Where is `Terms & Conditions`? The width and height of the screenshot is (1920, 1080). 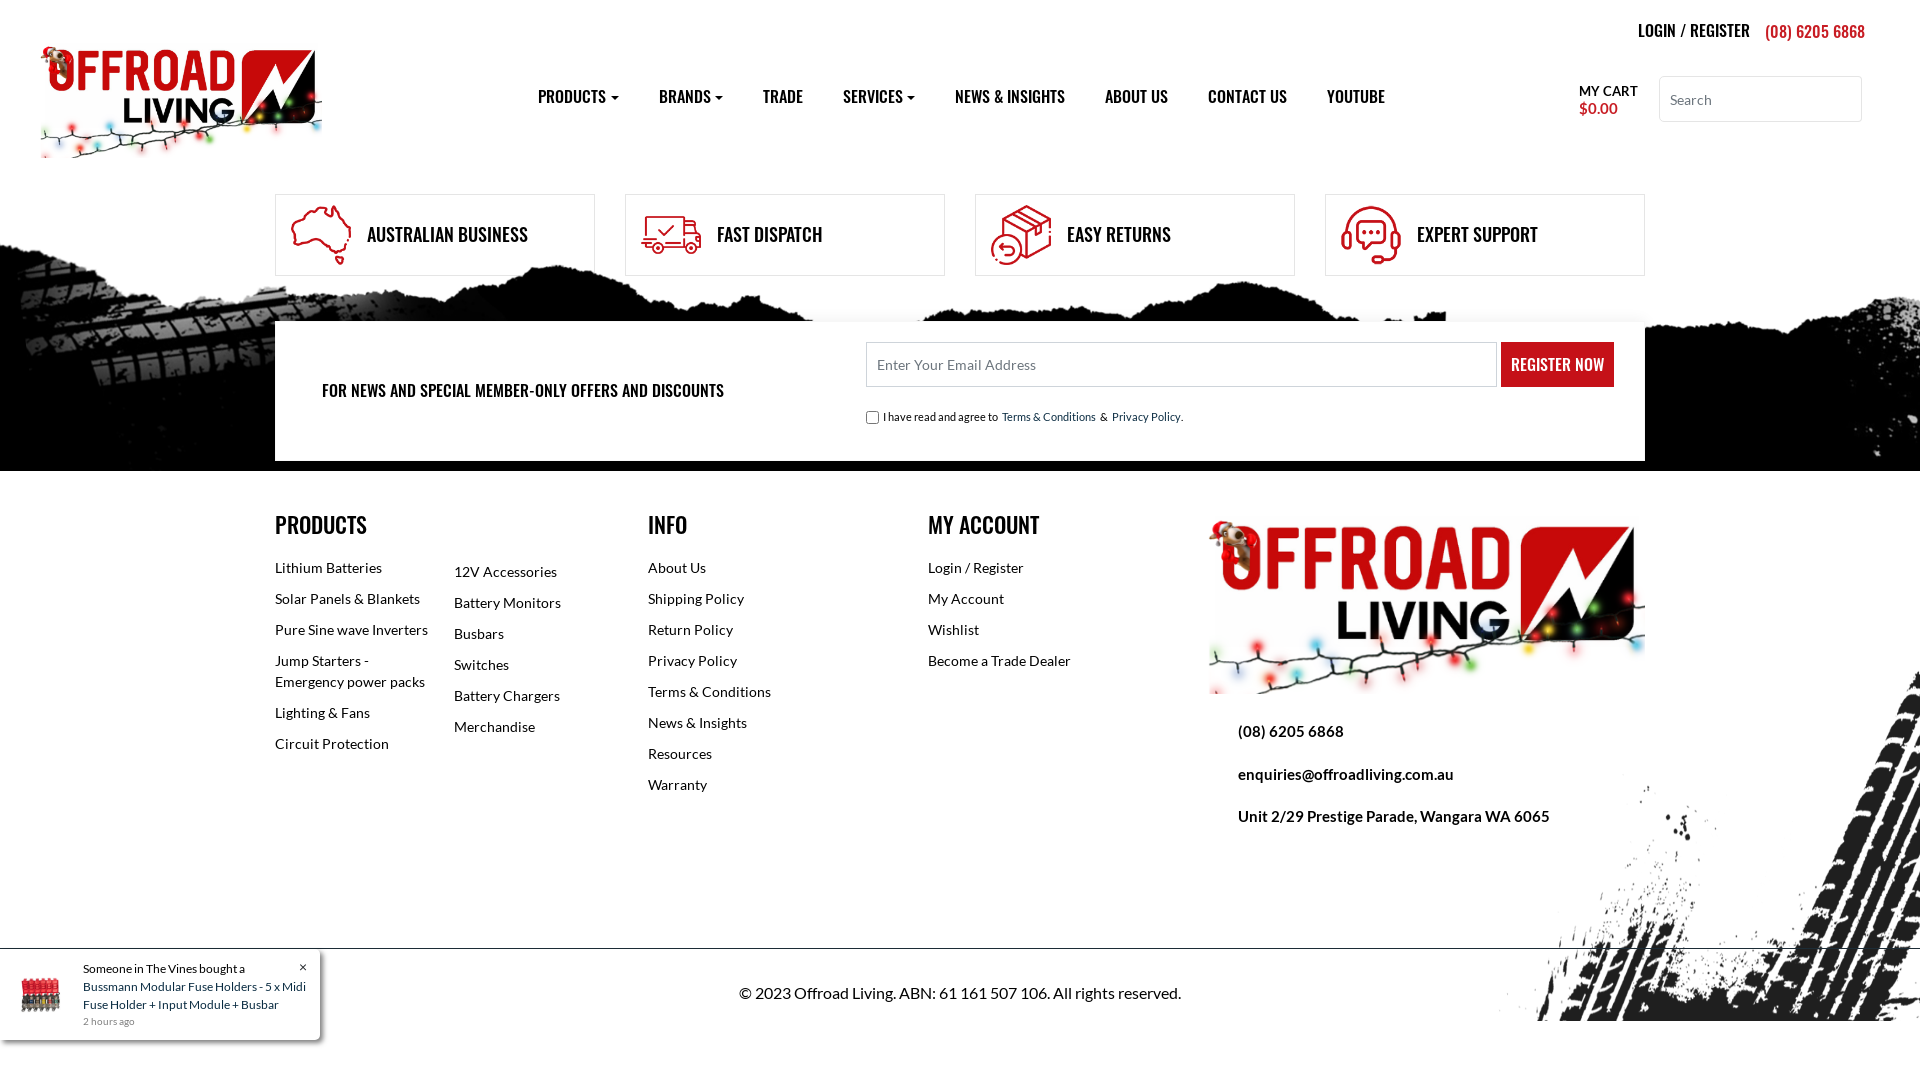
Terms & Conditions is located at coordinates (773, 692).